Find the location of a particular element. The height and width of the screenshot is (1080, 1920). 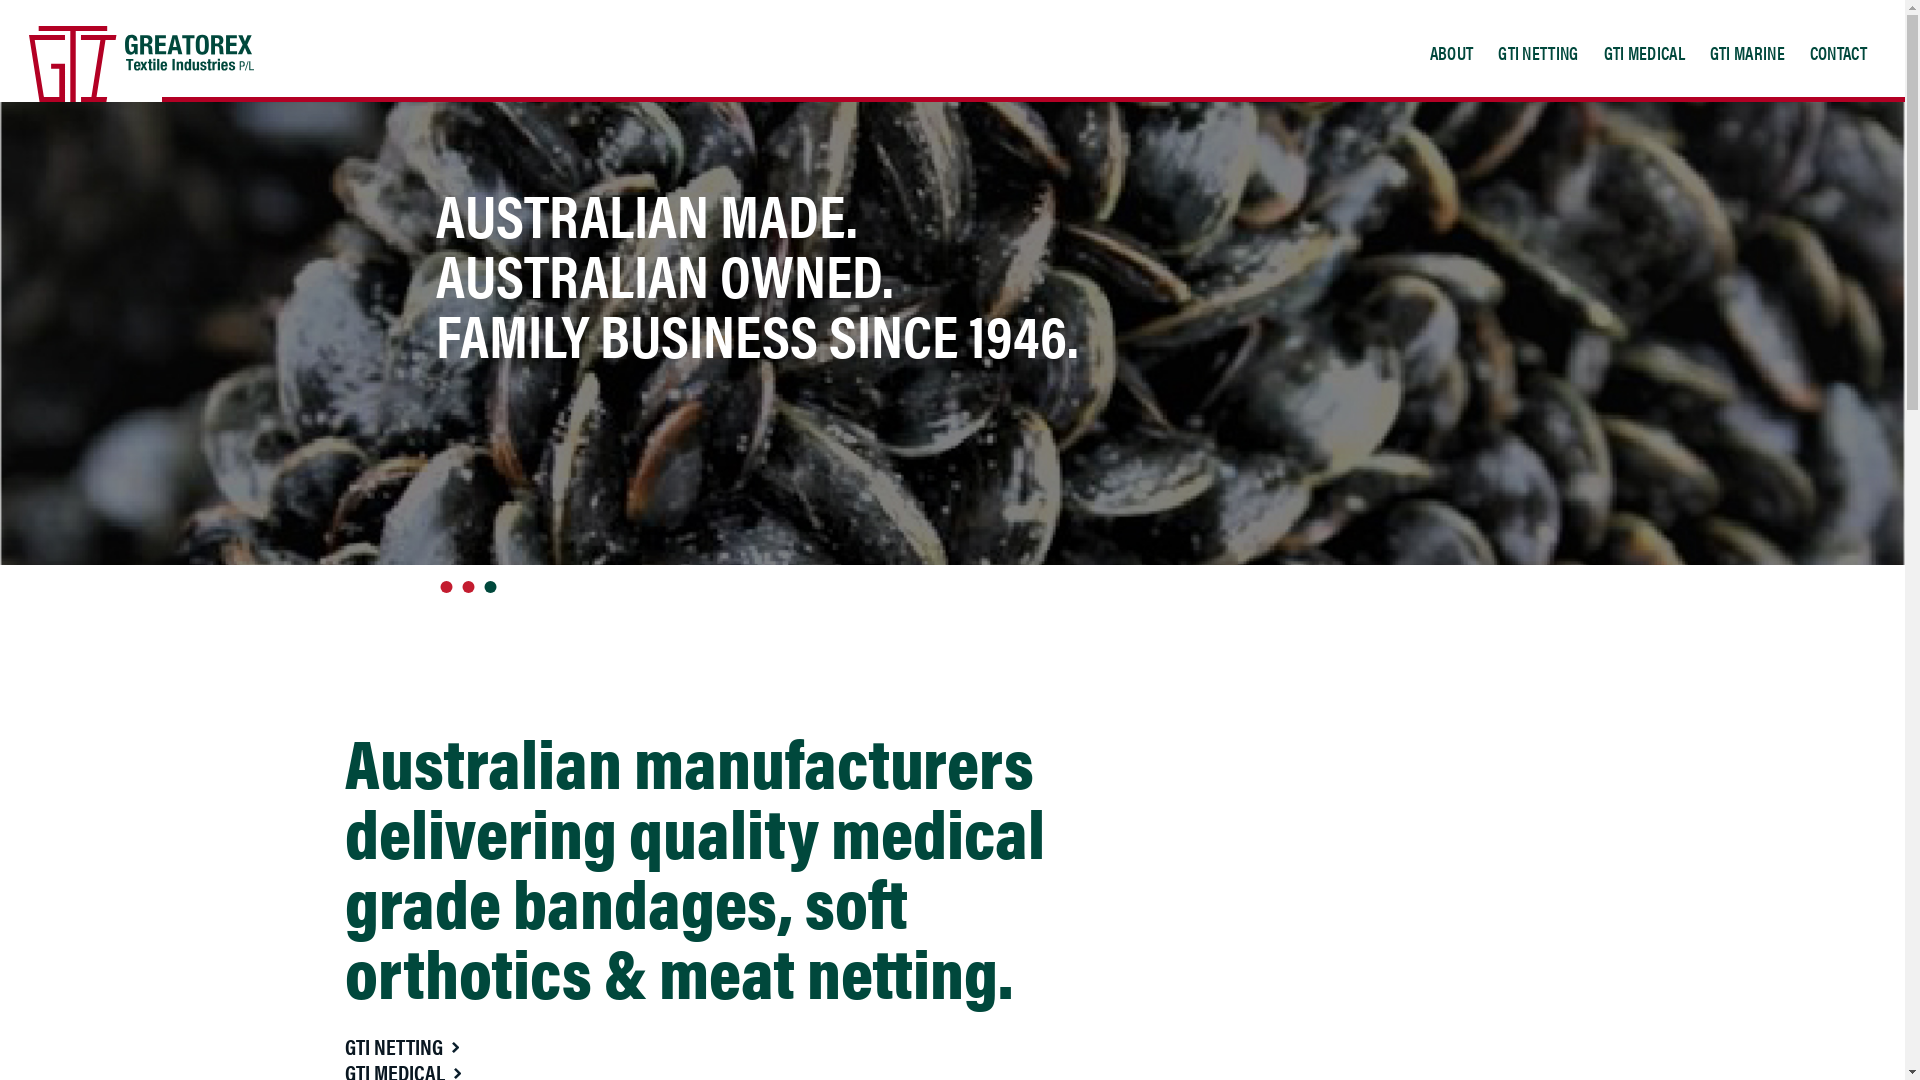

2 is located at coordinates (468, 587).